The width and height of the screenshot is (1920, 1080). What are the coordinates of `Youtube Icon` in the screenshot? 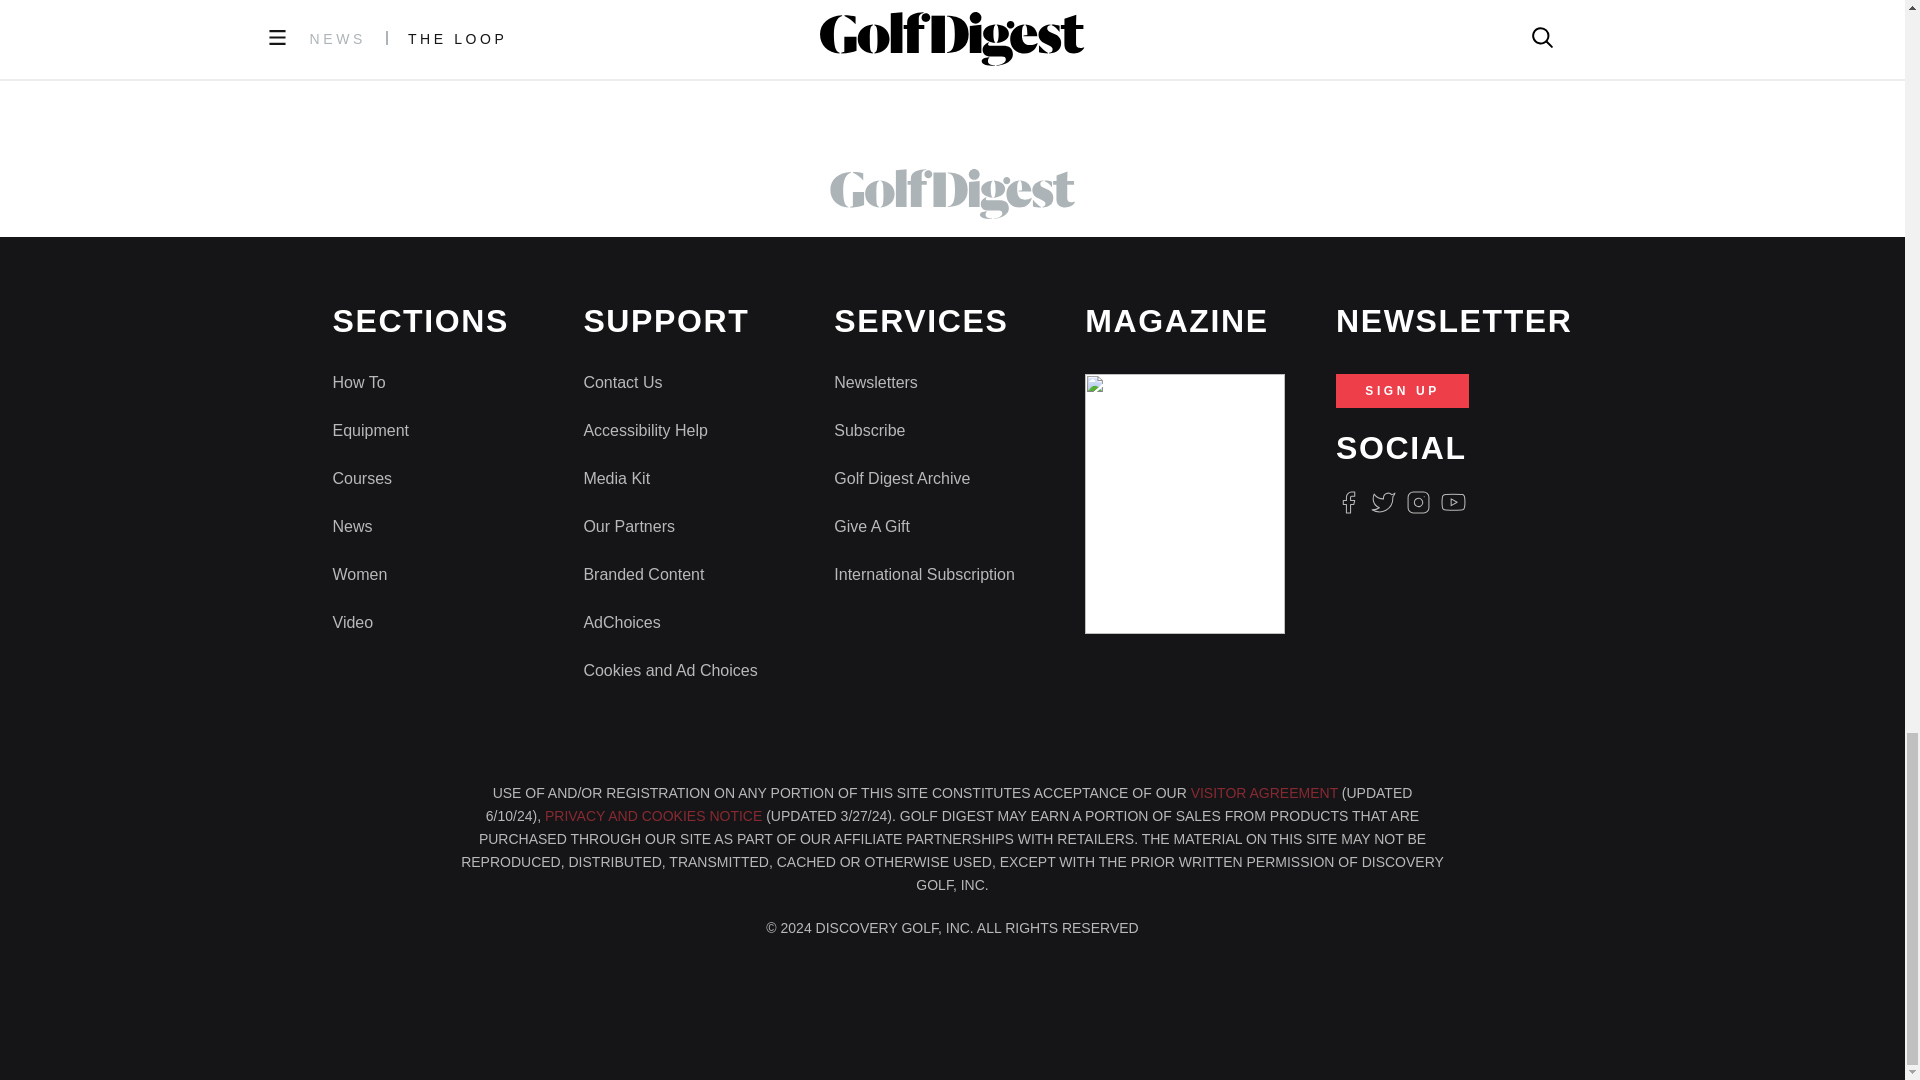 It's located at (1454, 502).